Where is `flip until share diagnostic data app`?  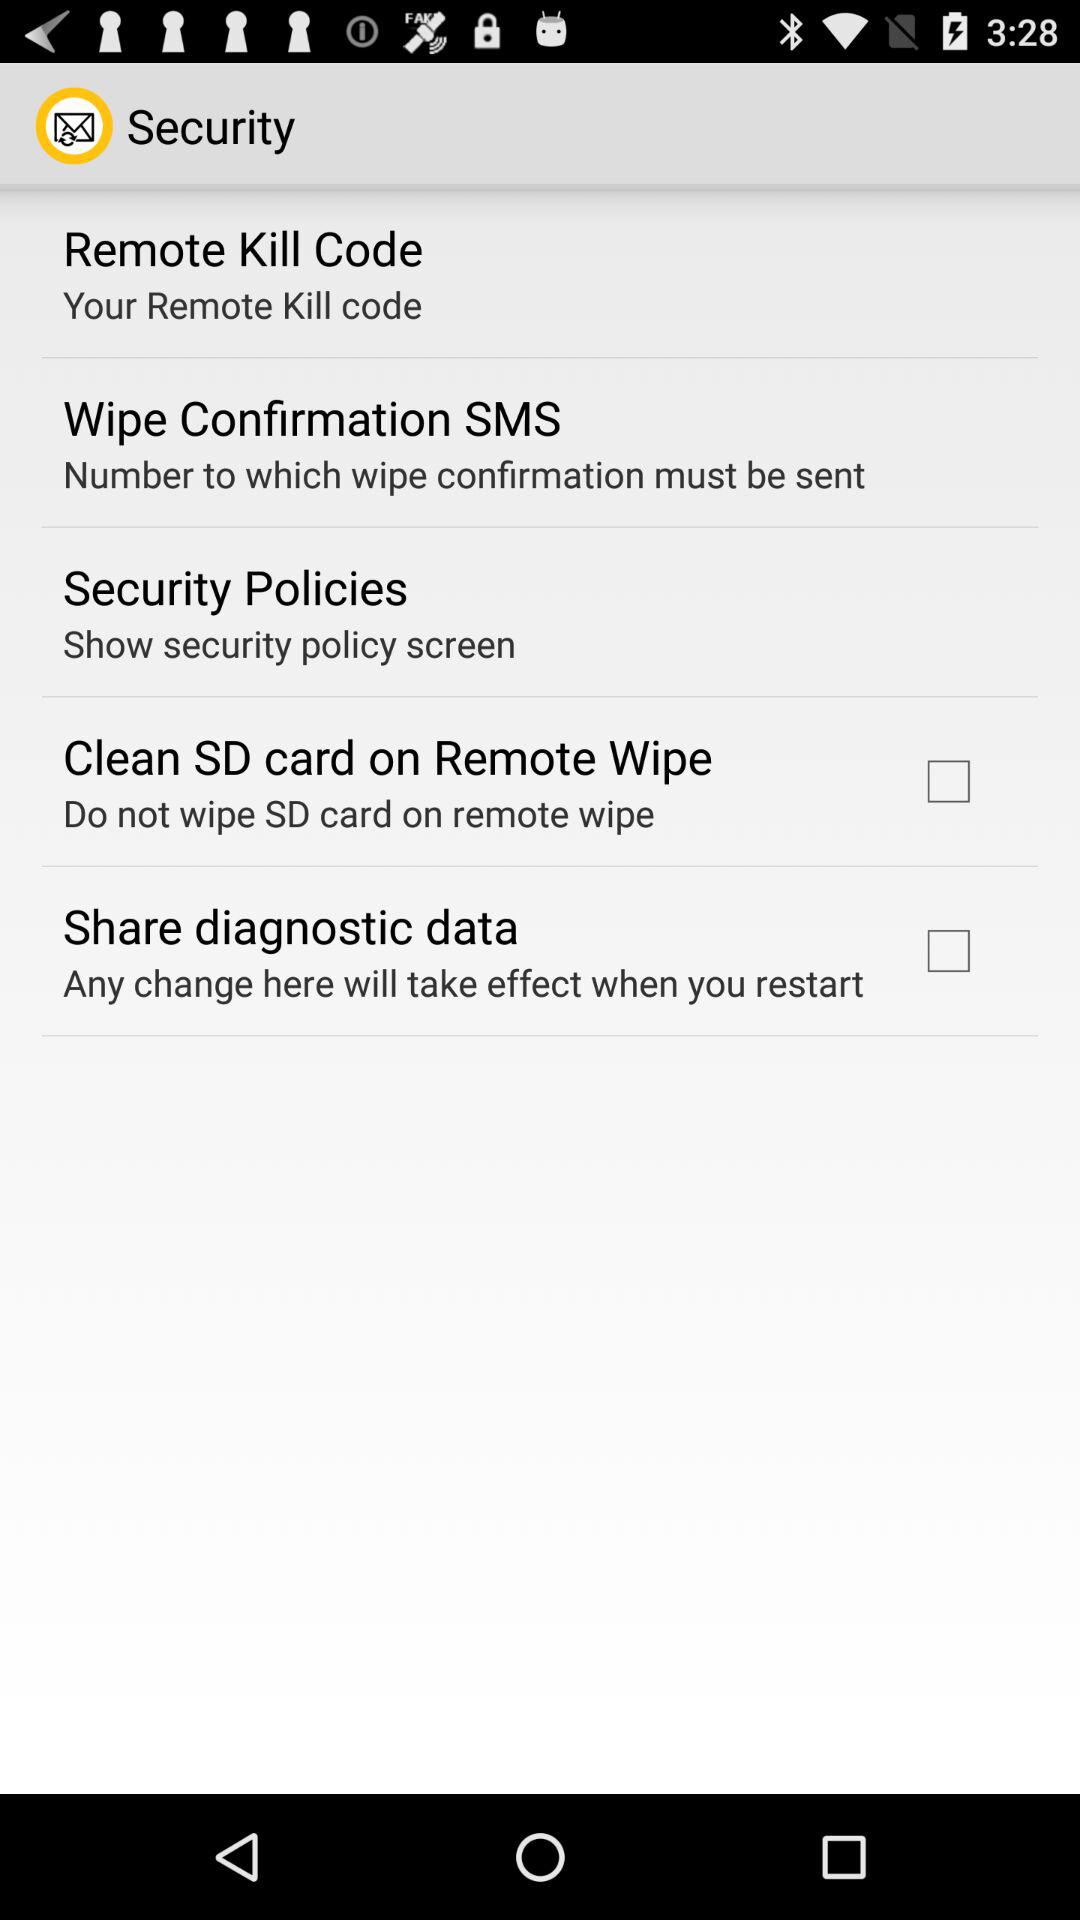
flip until share diagnostic data app is located at coordinates (291, 925).